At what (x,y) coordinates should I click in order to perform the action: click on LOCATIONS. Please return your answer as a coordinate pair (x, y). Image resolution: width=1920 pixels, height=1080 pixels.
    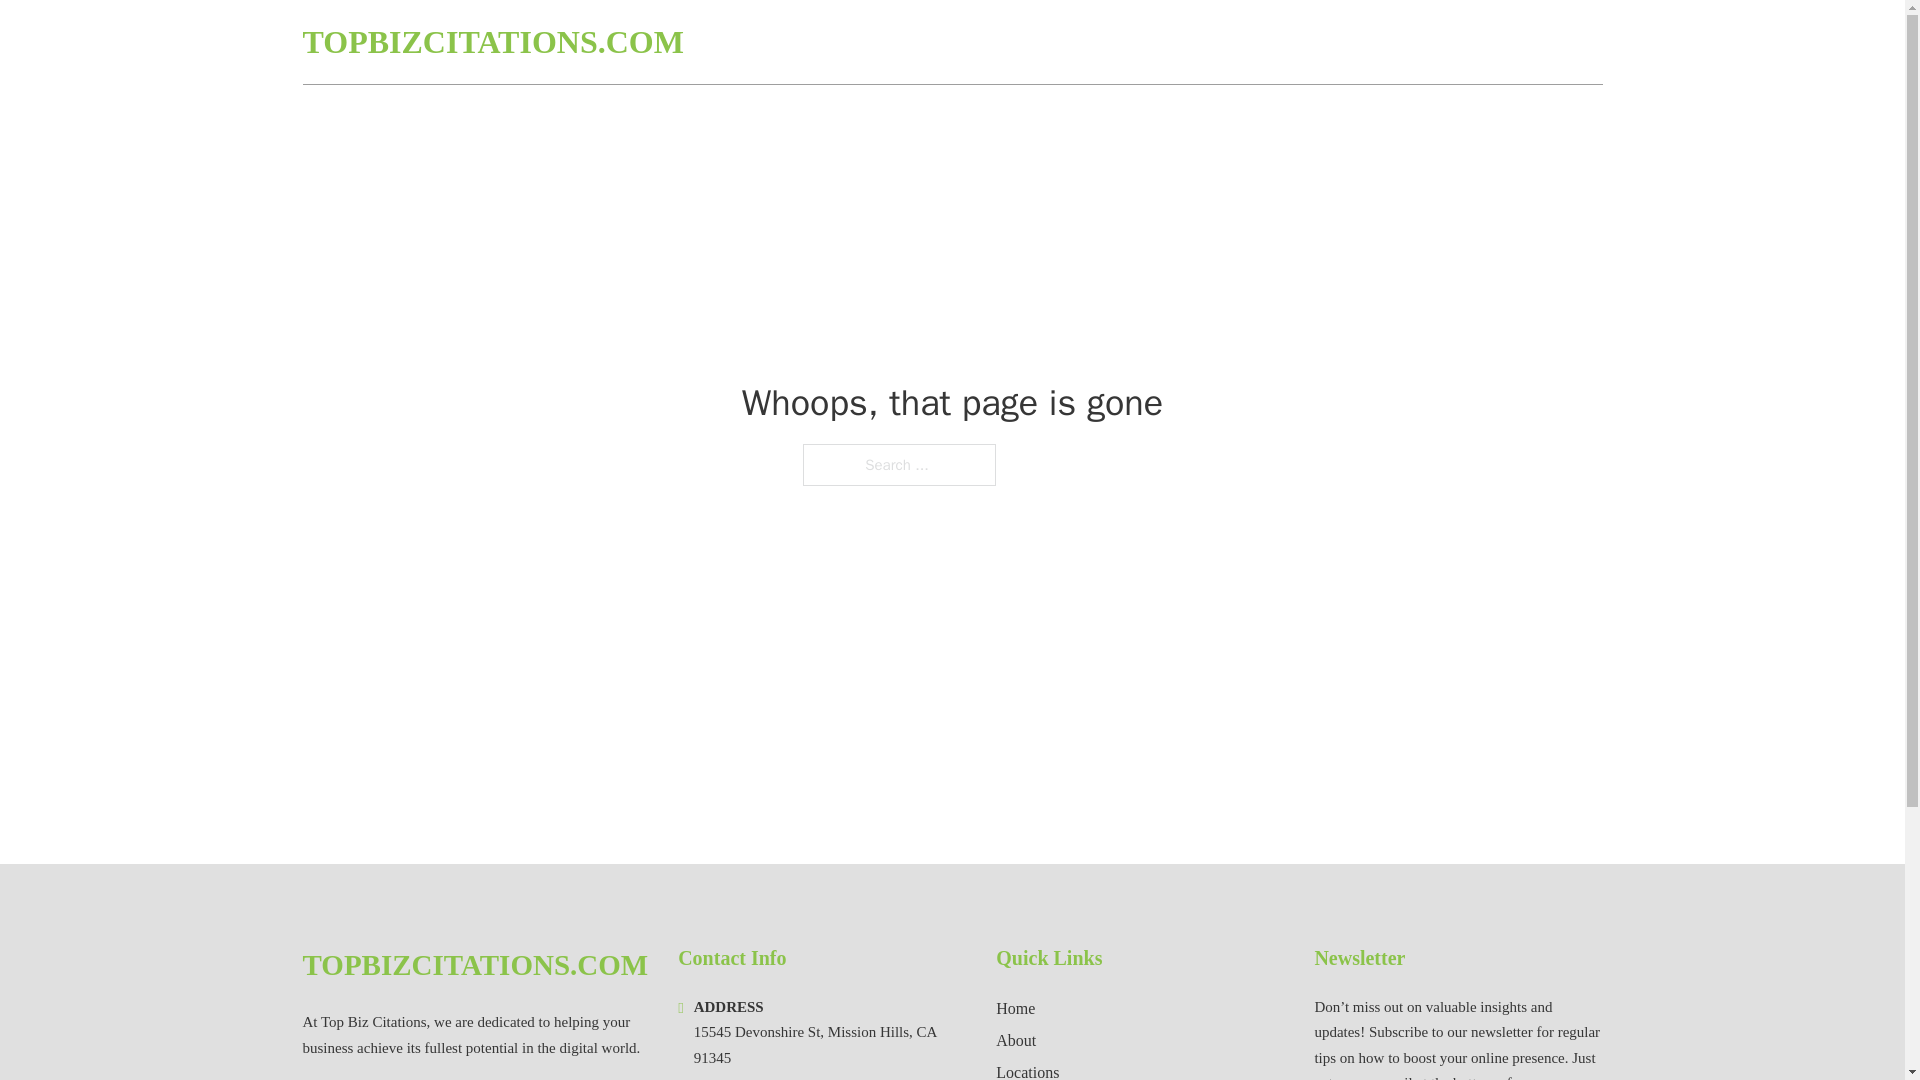
    Looking at the image, I should click on (1458, 42).